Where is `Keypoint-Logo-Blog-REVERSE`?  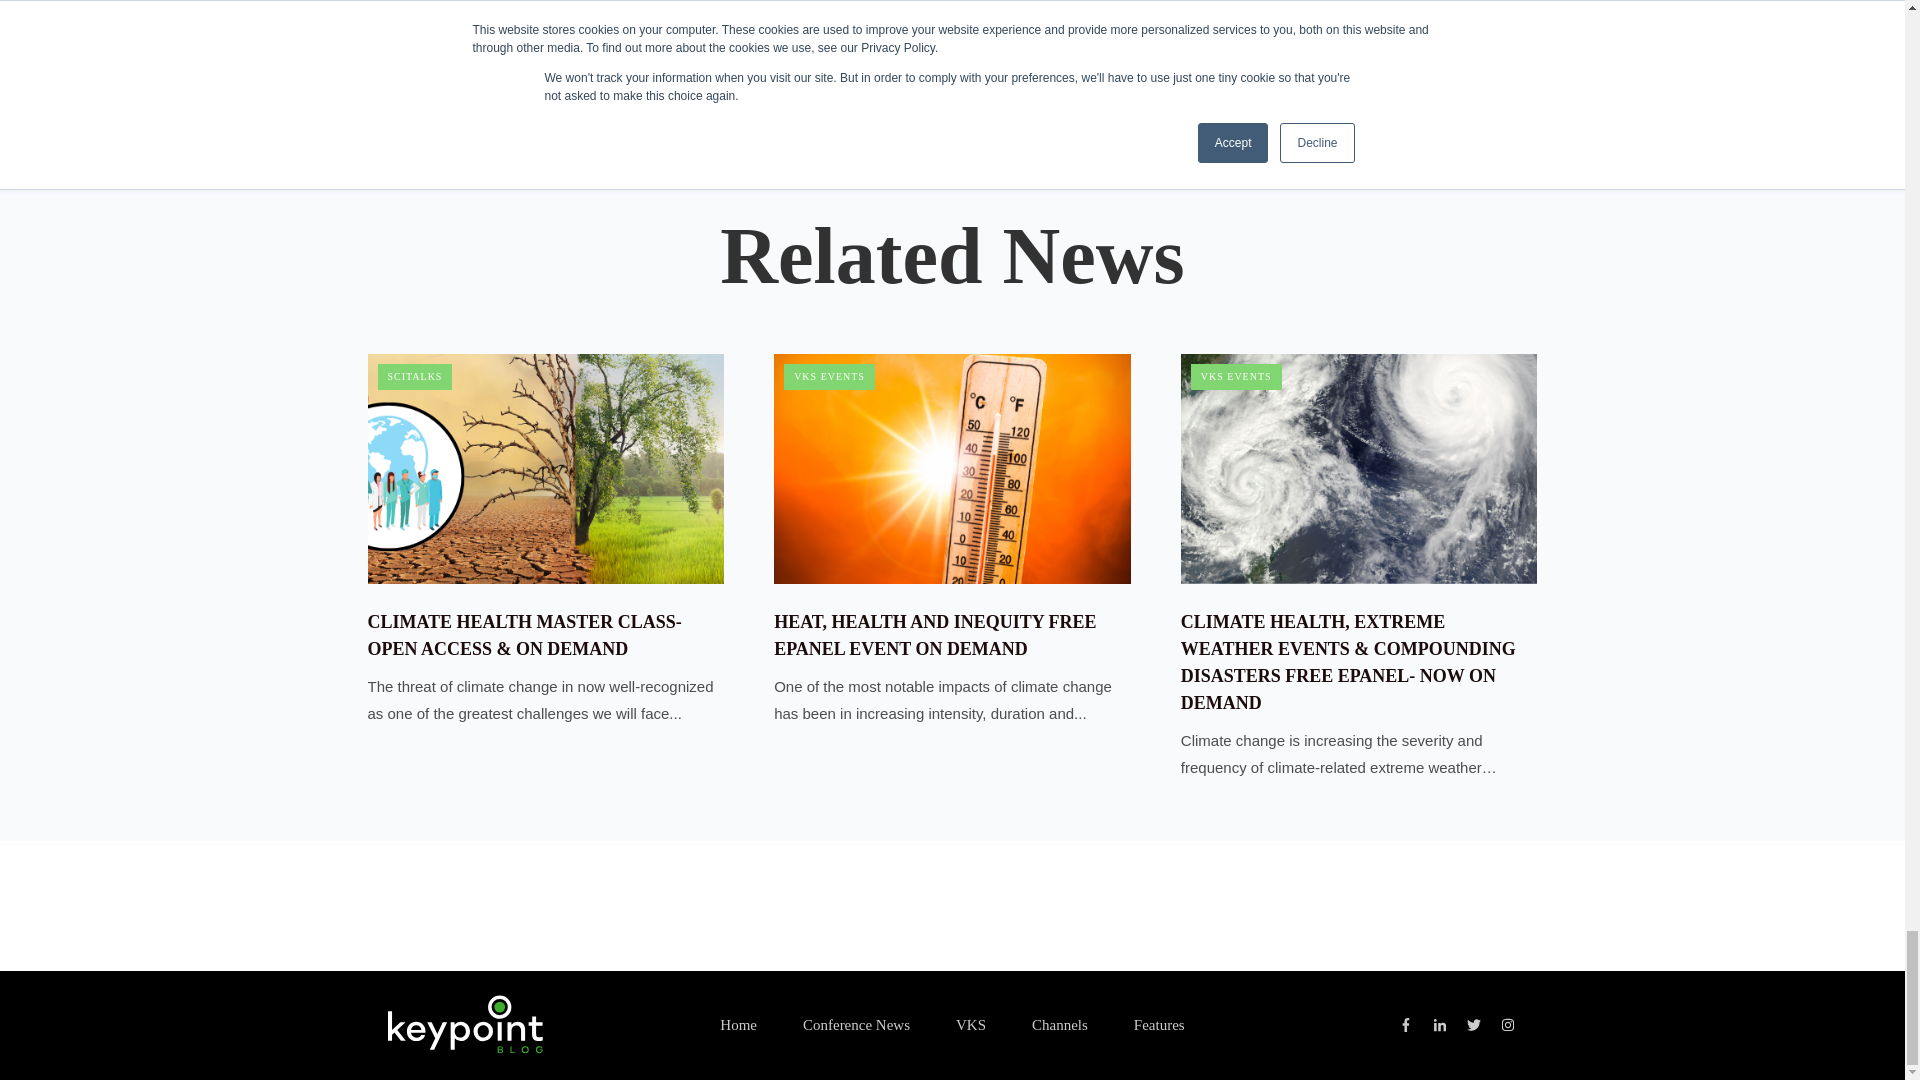
Keypoint-Logo-Blog-REVERSE is located at coordinates (465, 1024).